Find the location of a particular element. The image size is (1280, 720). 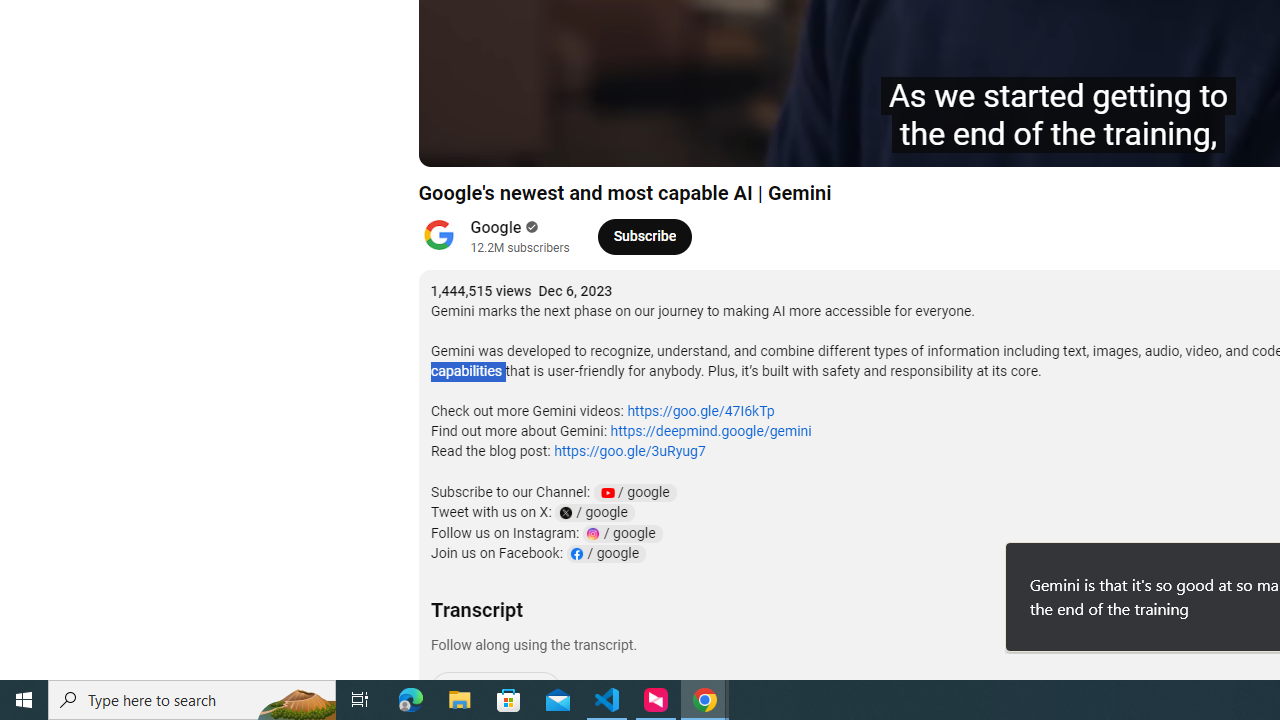

Play (k) is located at coordinates (454, 142).